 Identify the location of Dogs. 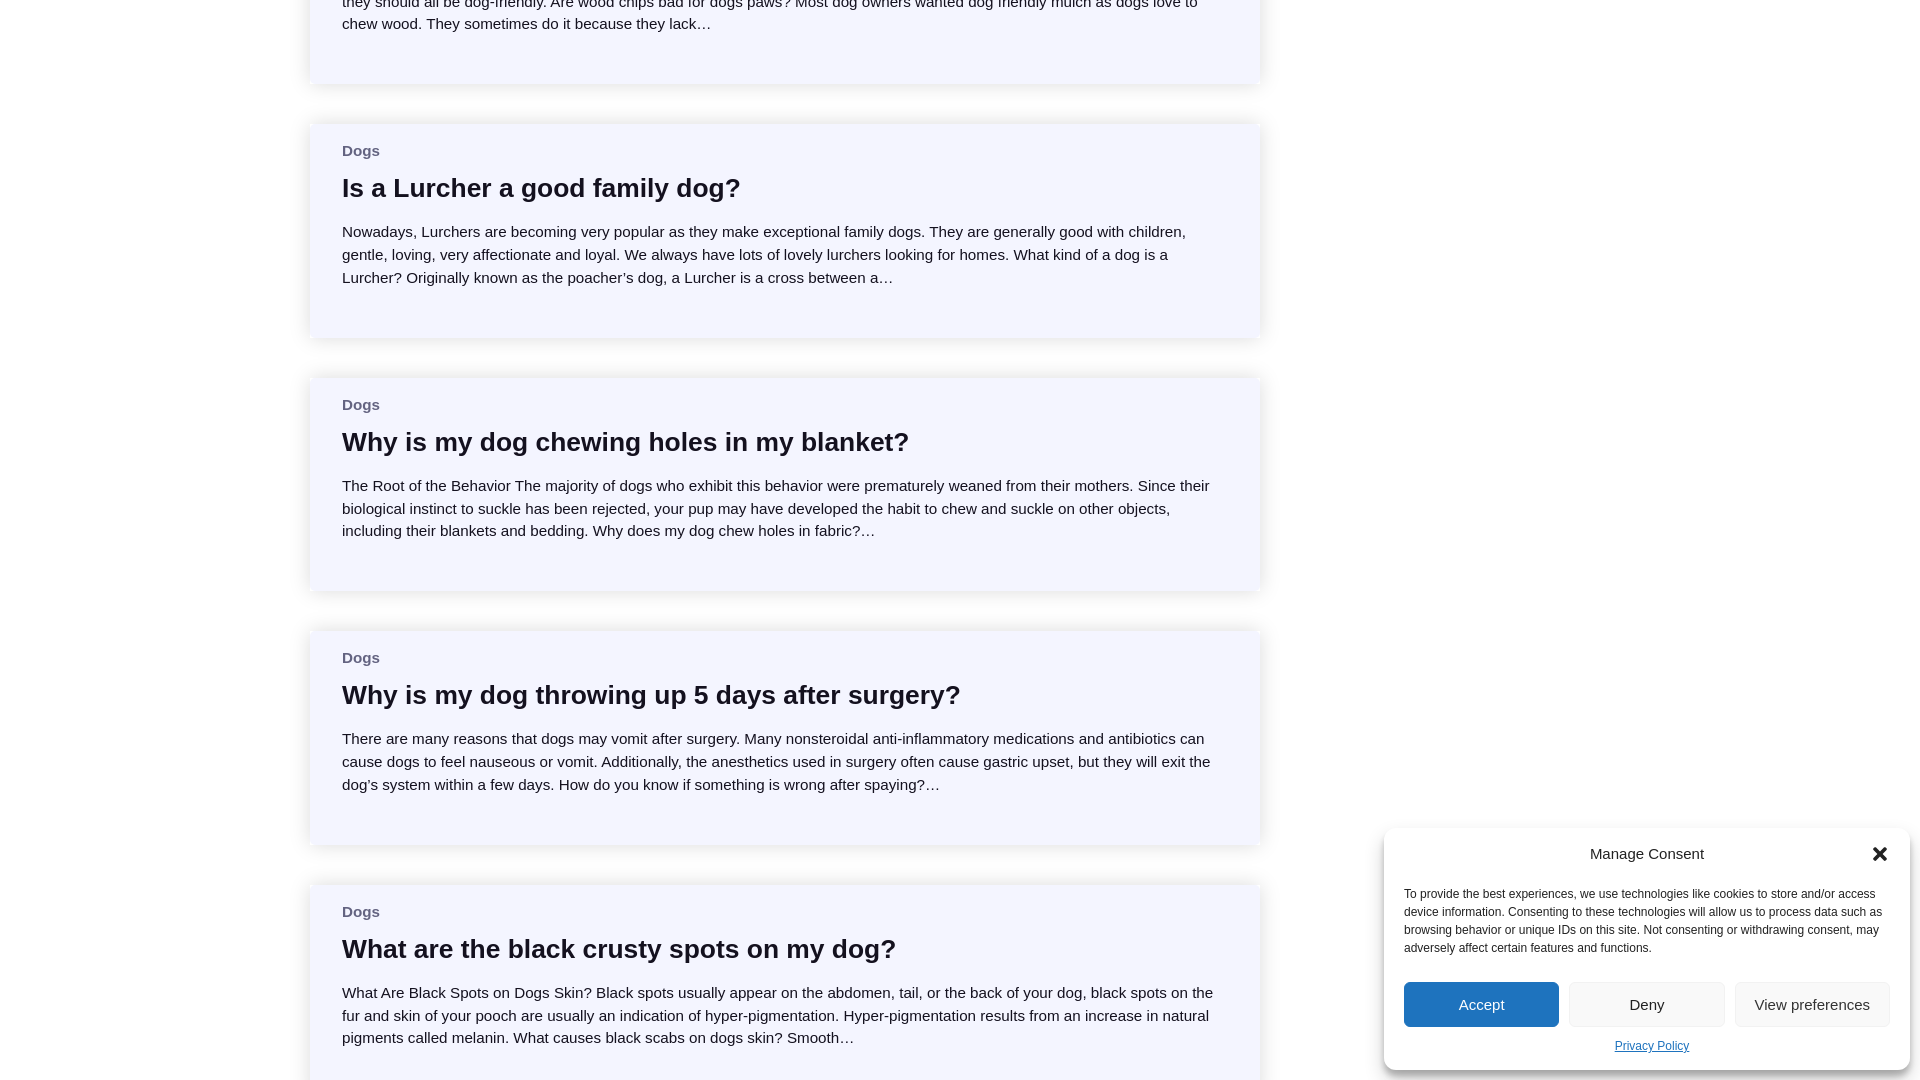
(360, 150).